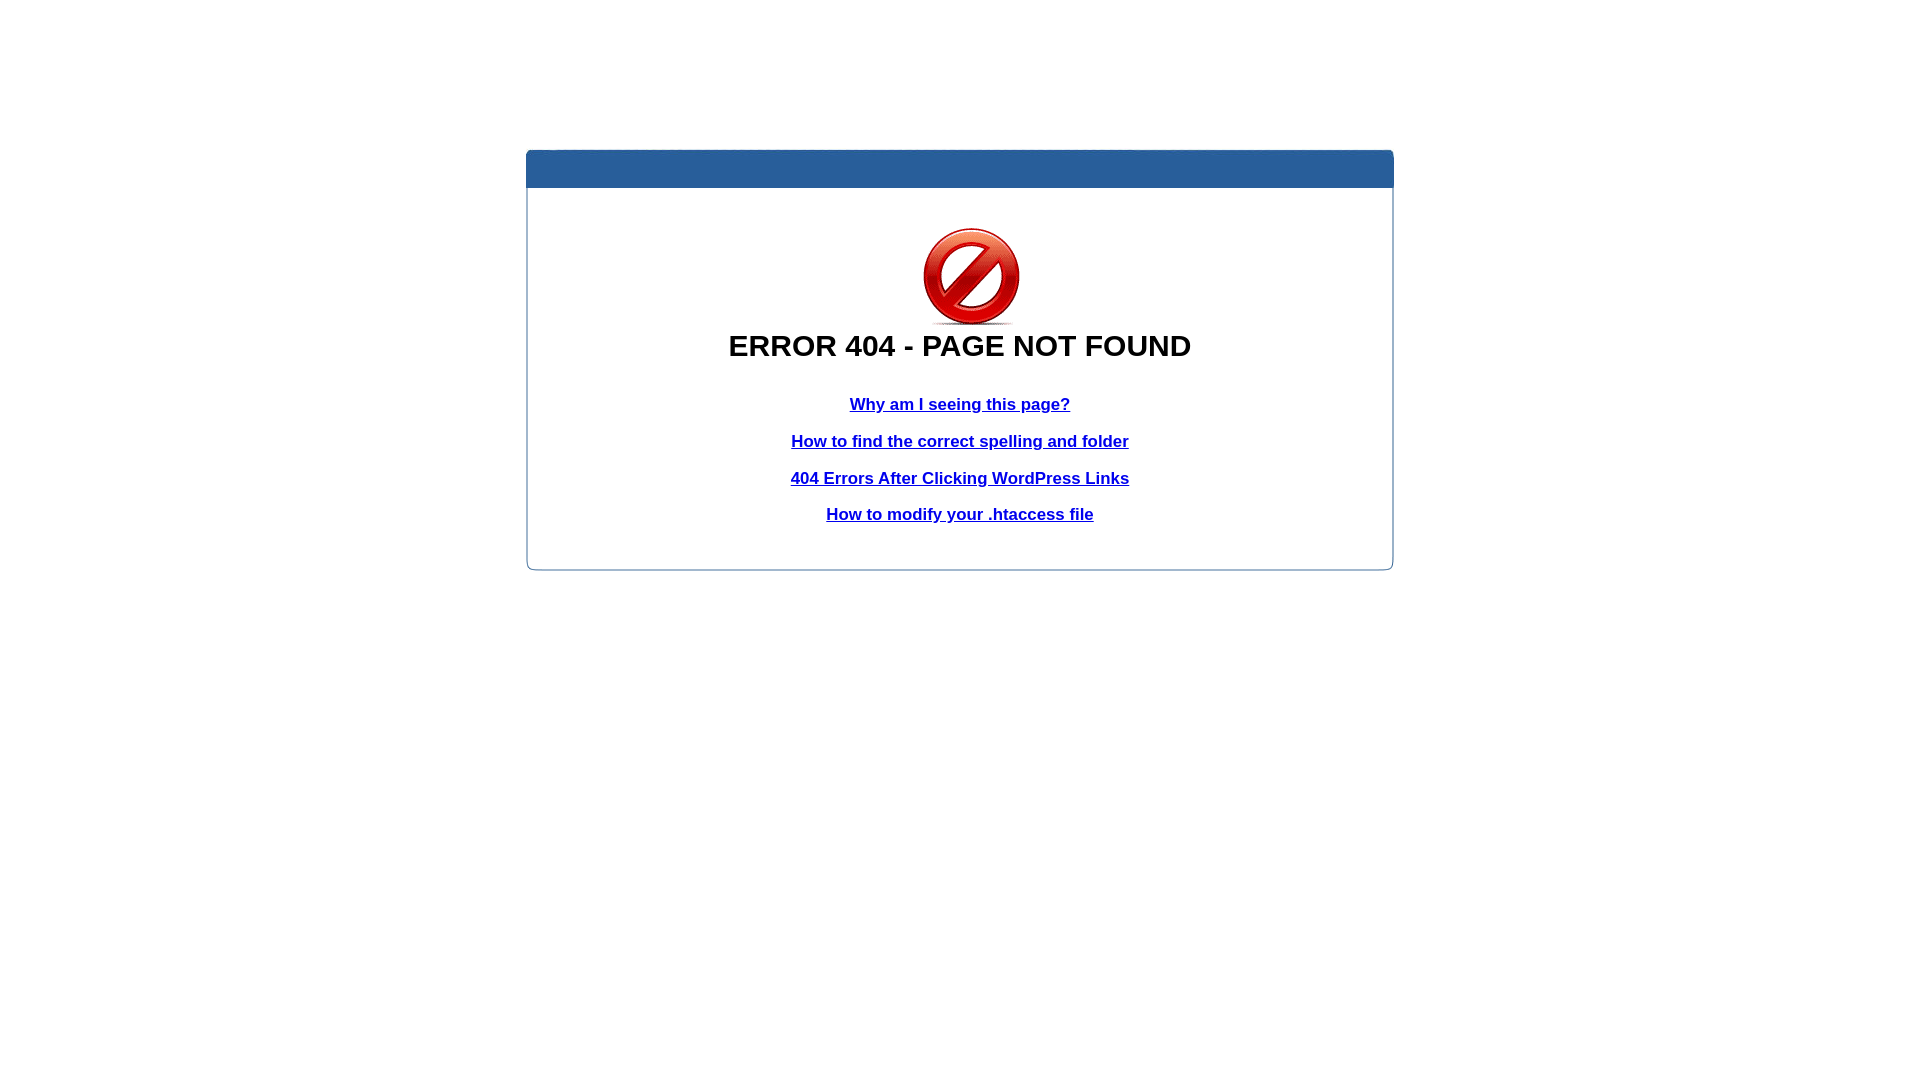  Describe the element at coordinates (960, 442) in the screenshot. I see `How to find the correct spelling and folder` at that location.